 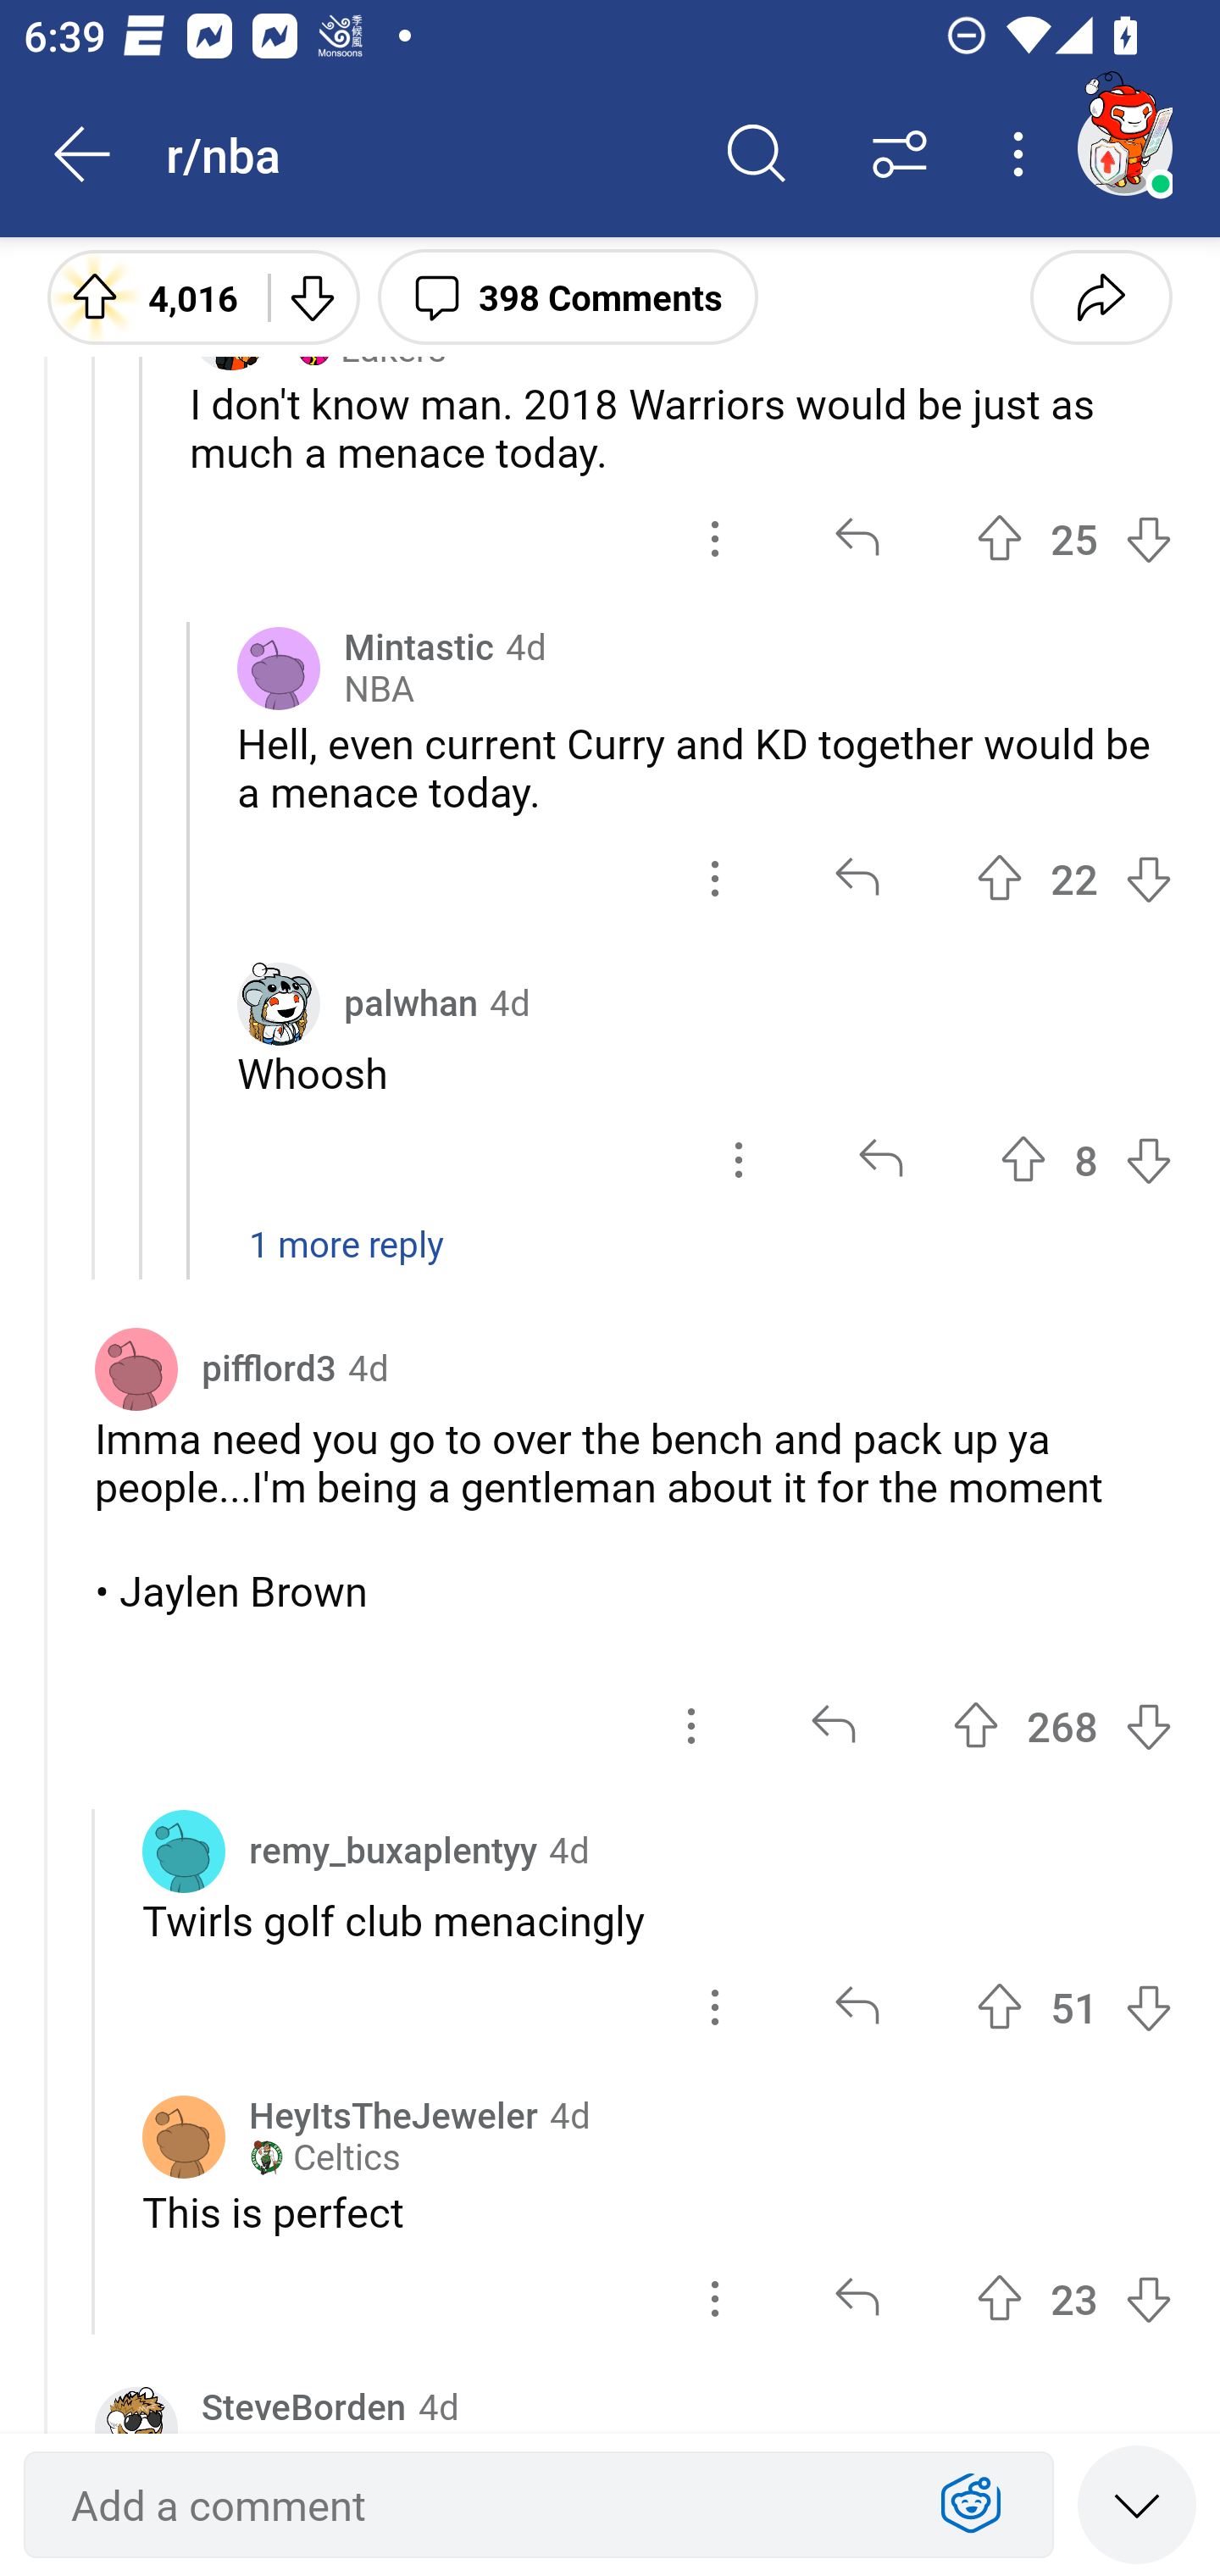 I want to click on Twirls golf club menacingly, so click(x=657, y=1920).